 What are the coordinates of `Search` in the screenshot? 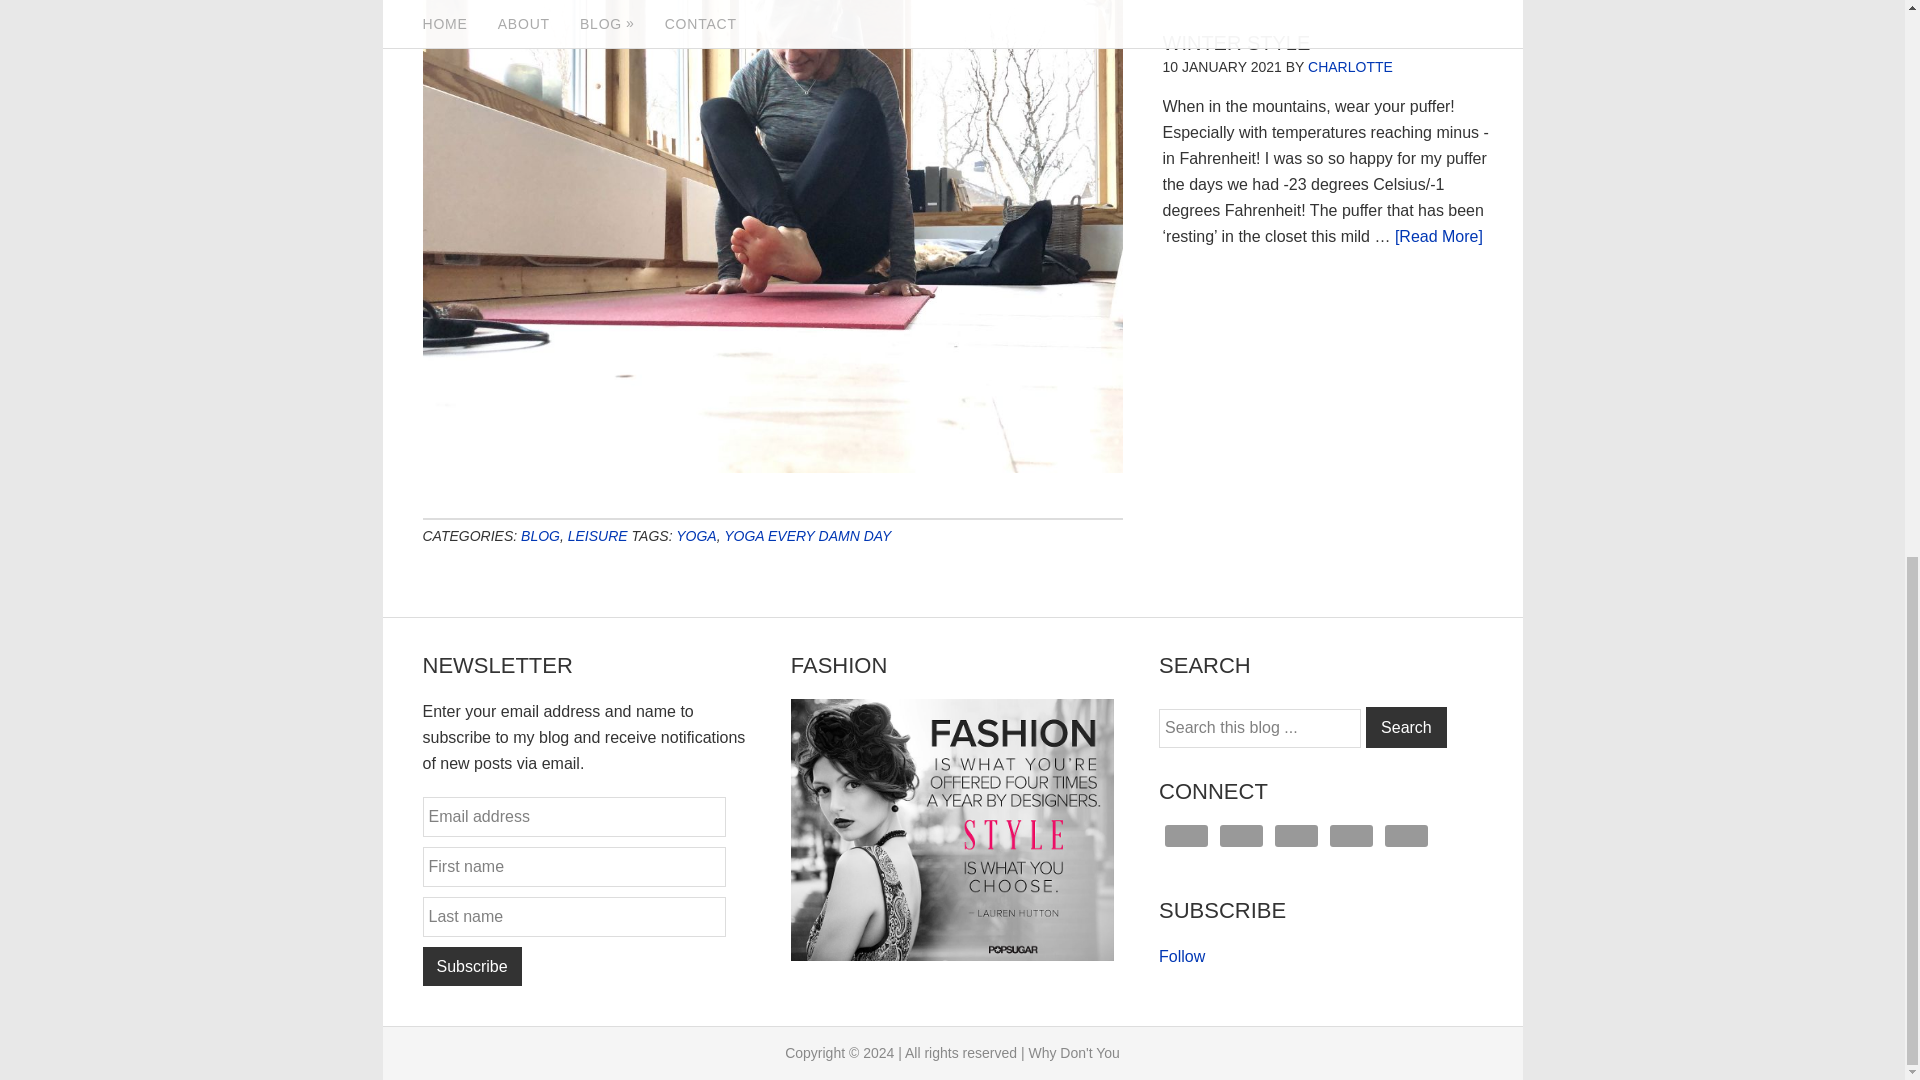 It's located at (1406, 728).